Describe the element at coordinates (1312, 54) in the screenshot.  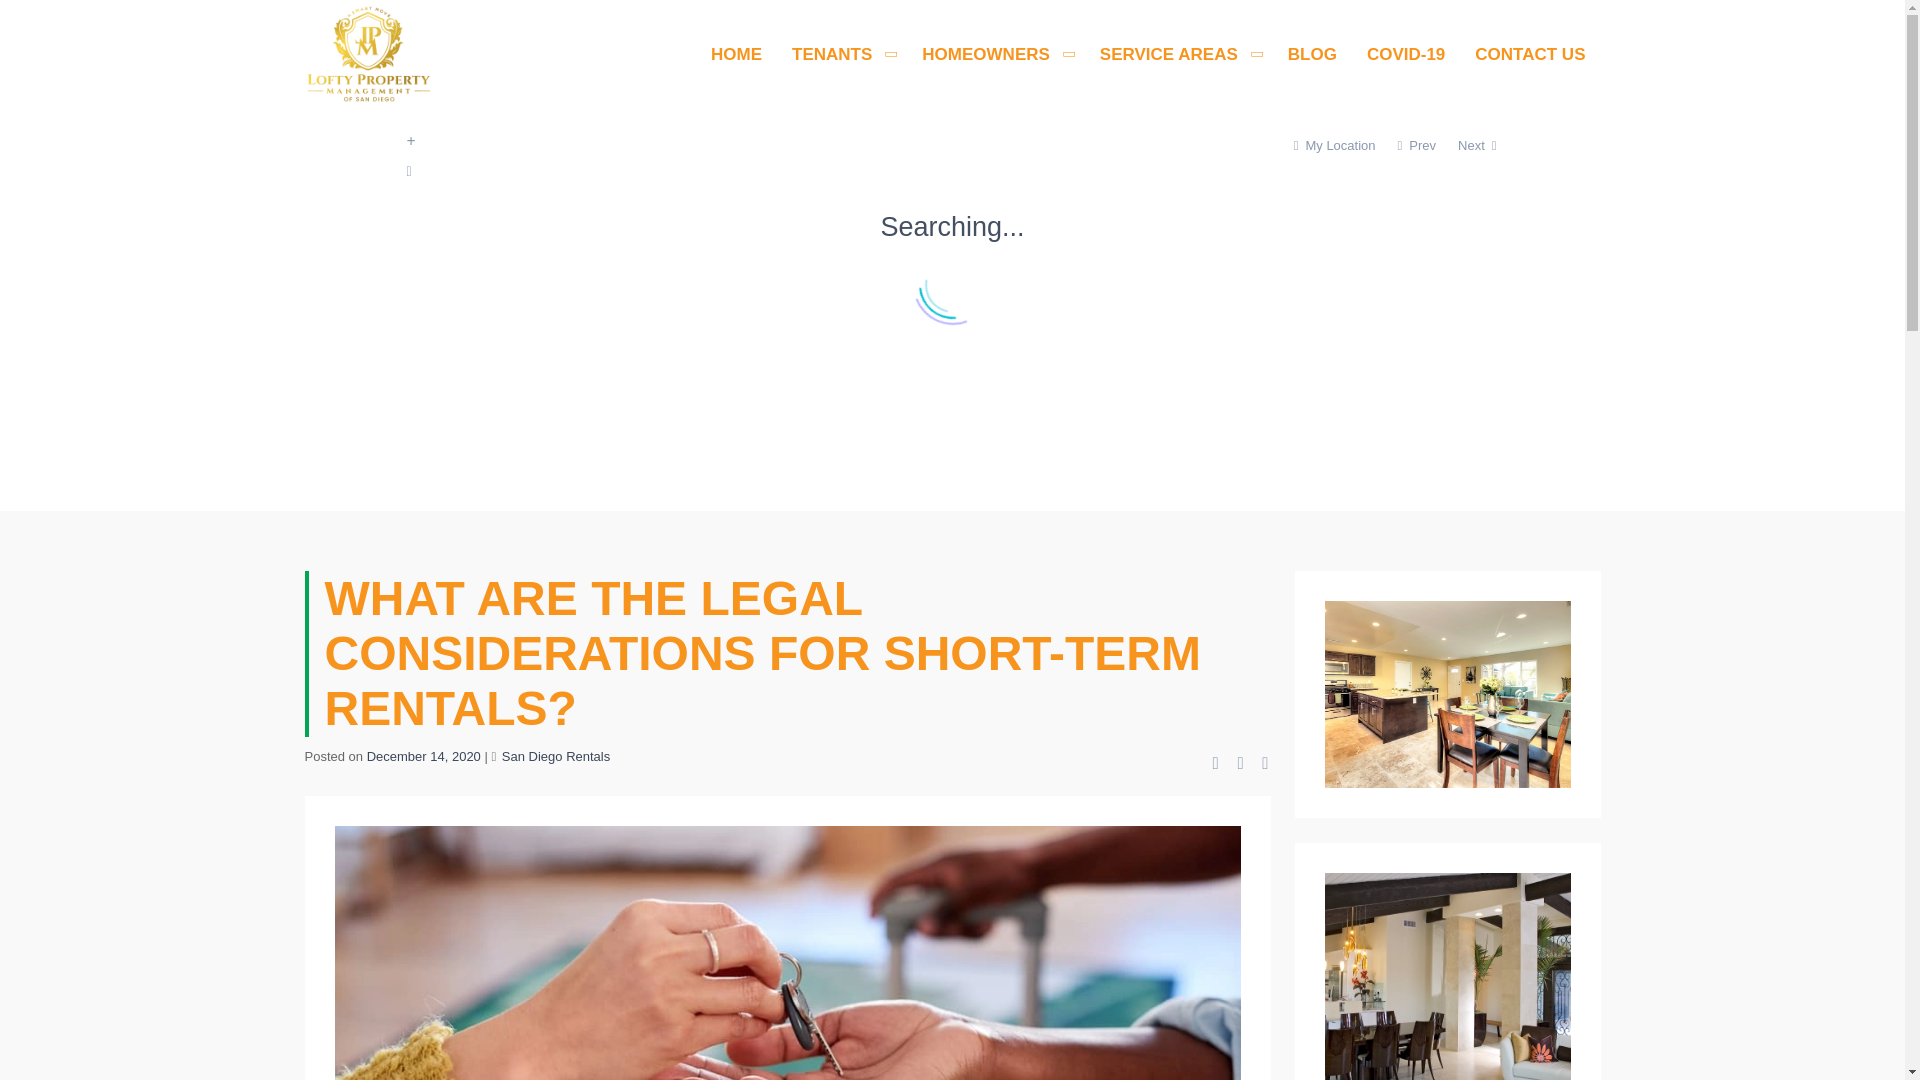
I see `BLOG` at that location.